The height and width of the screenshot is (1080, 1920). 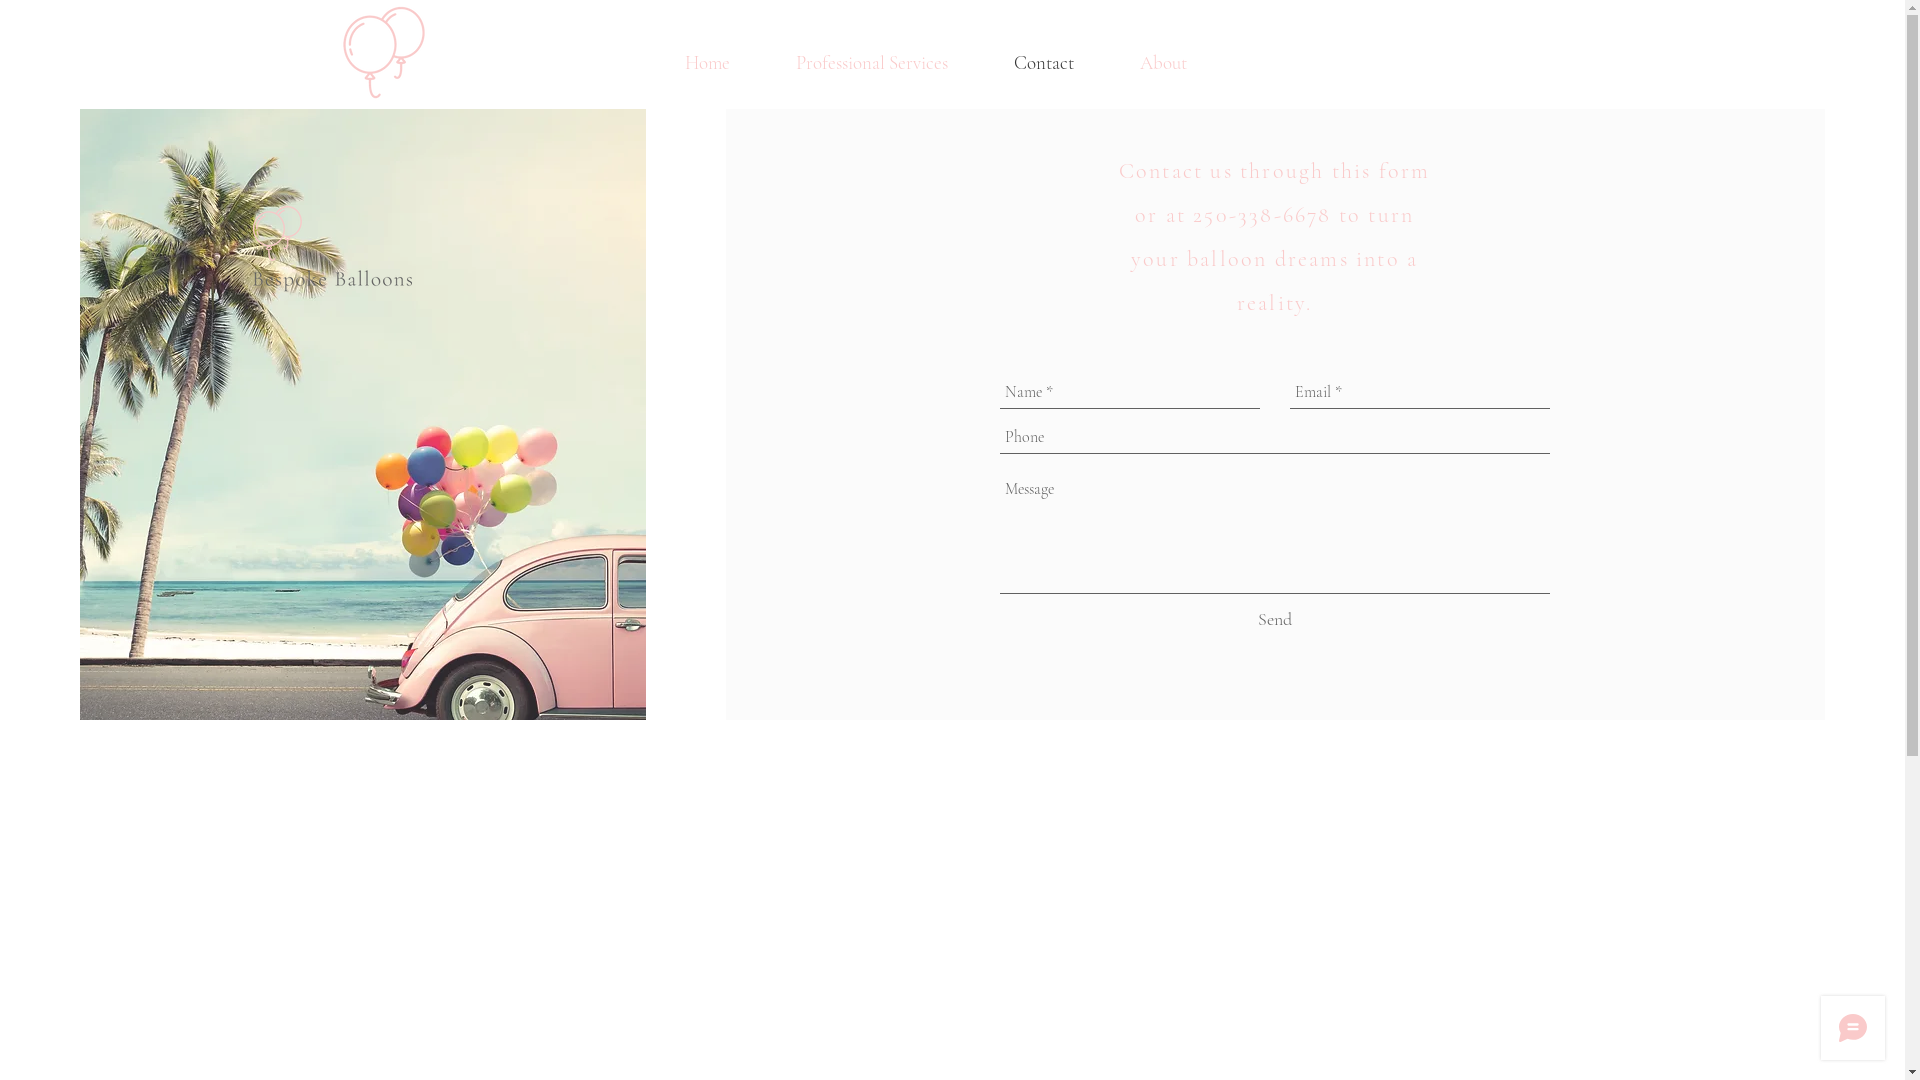 I want to click on Home, so click(x=707, y=63).